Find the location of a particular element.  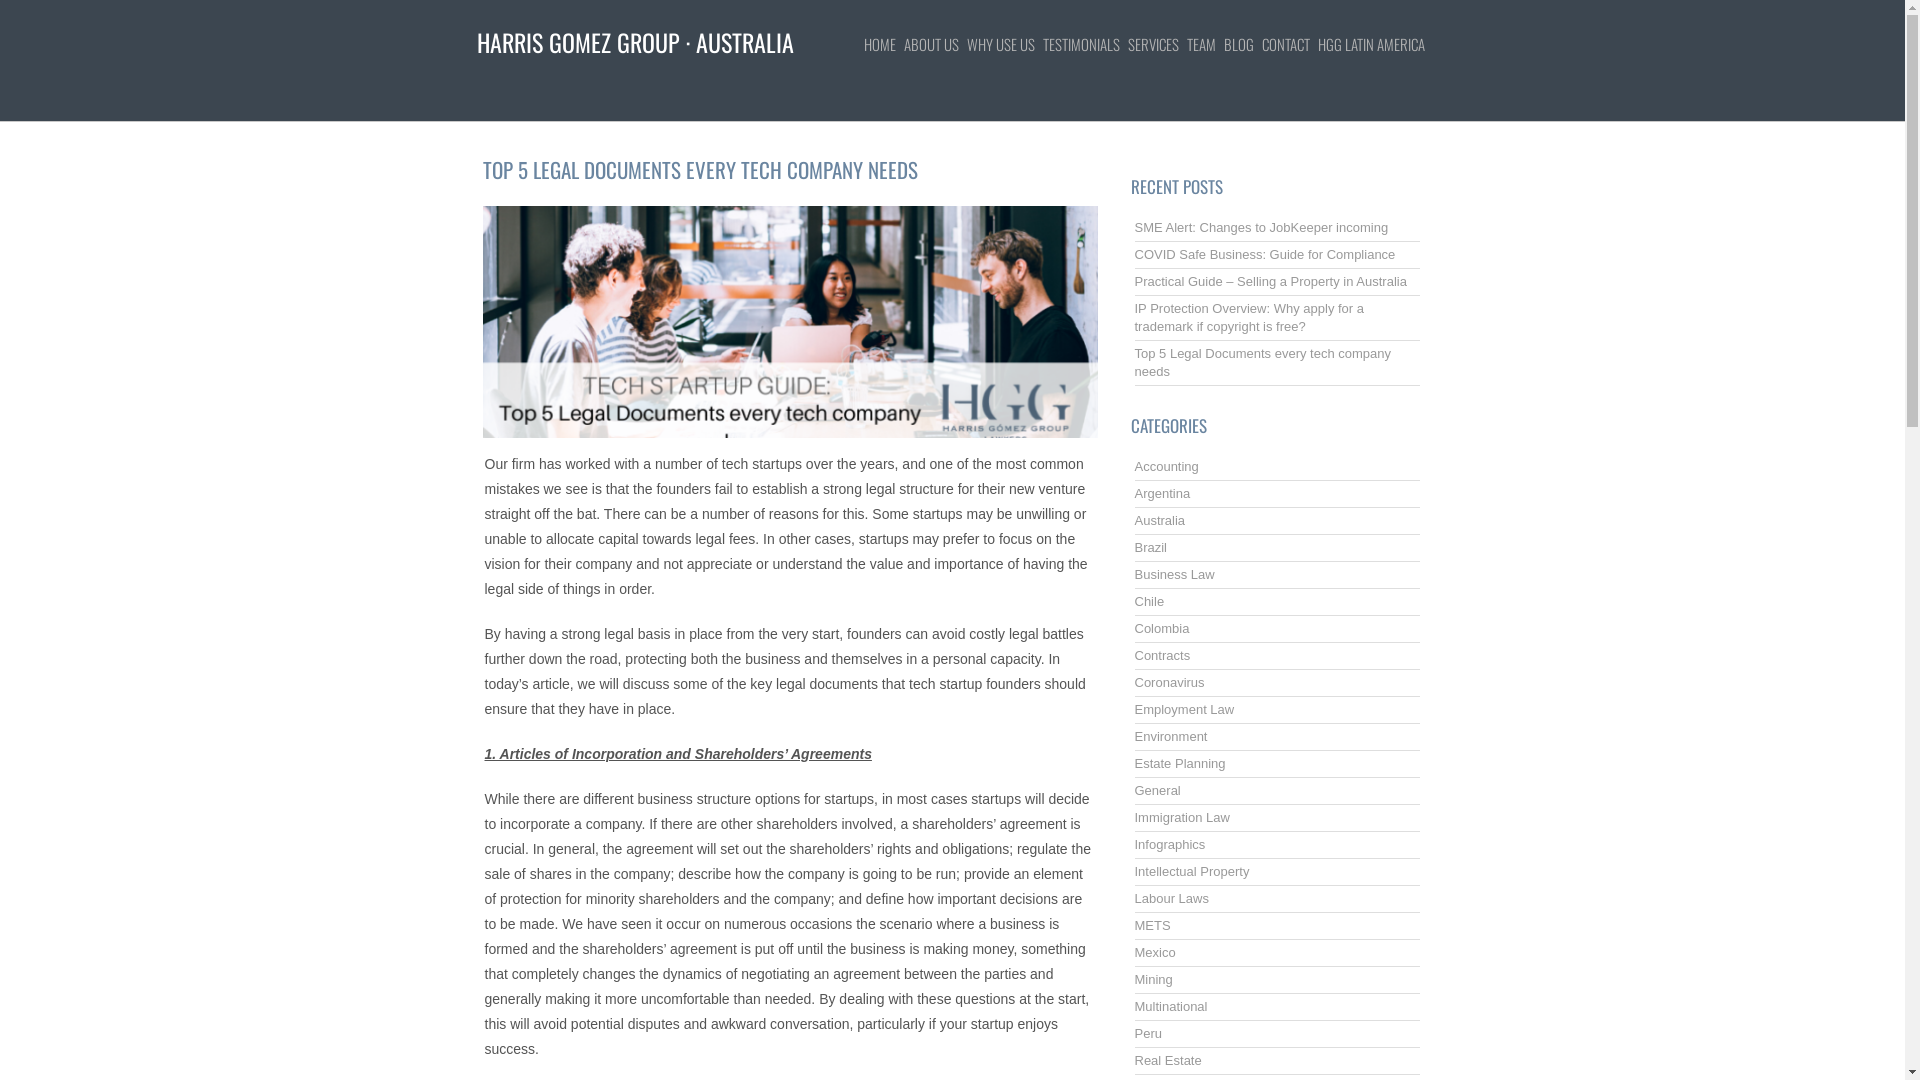

Australia is located at coordinates (1160, 520).